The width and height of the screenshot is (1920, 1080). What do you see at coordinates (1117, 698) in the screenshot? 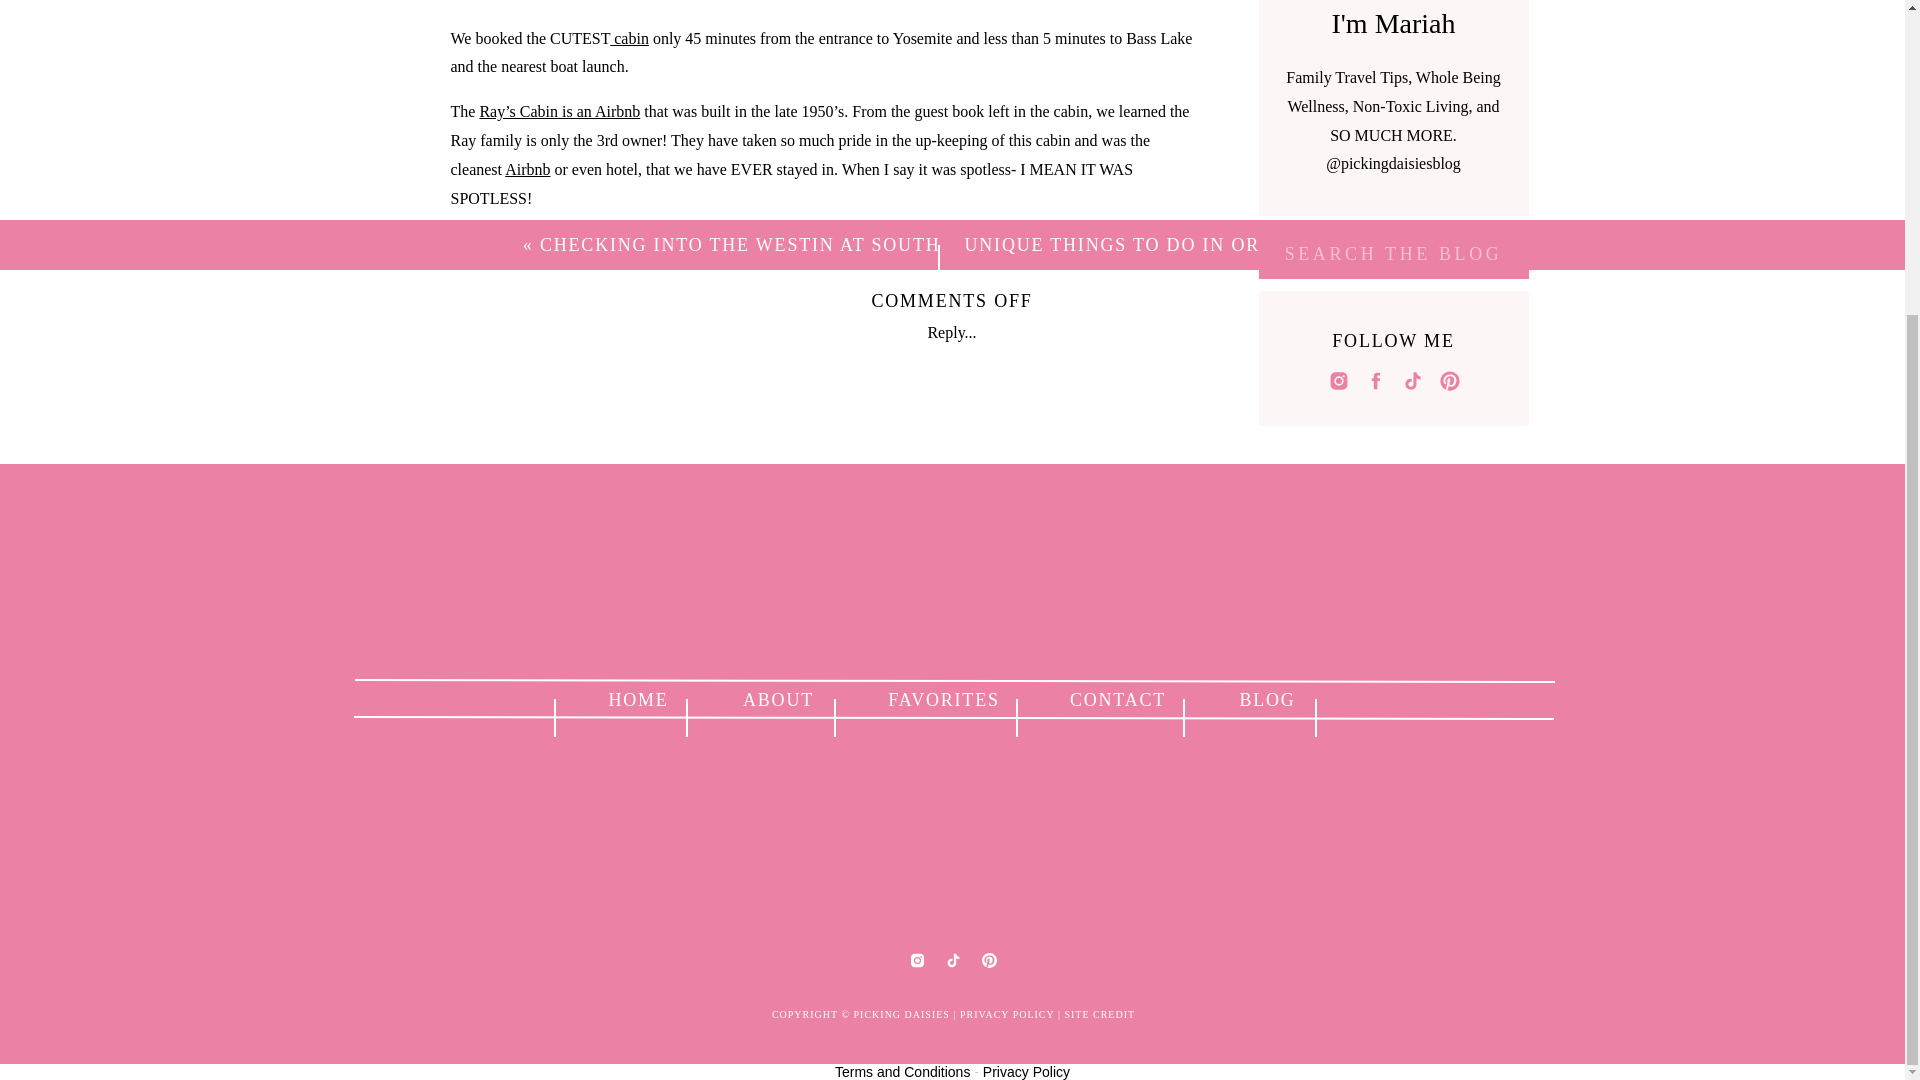
I see `CONTACT` at bounding box center [1117, 698].